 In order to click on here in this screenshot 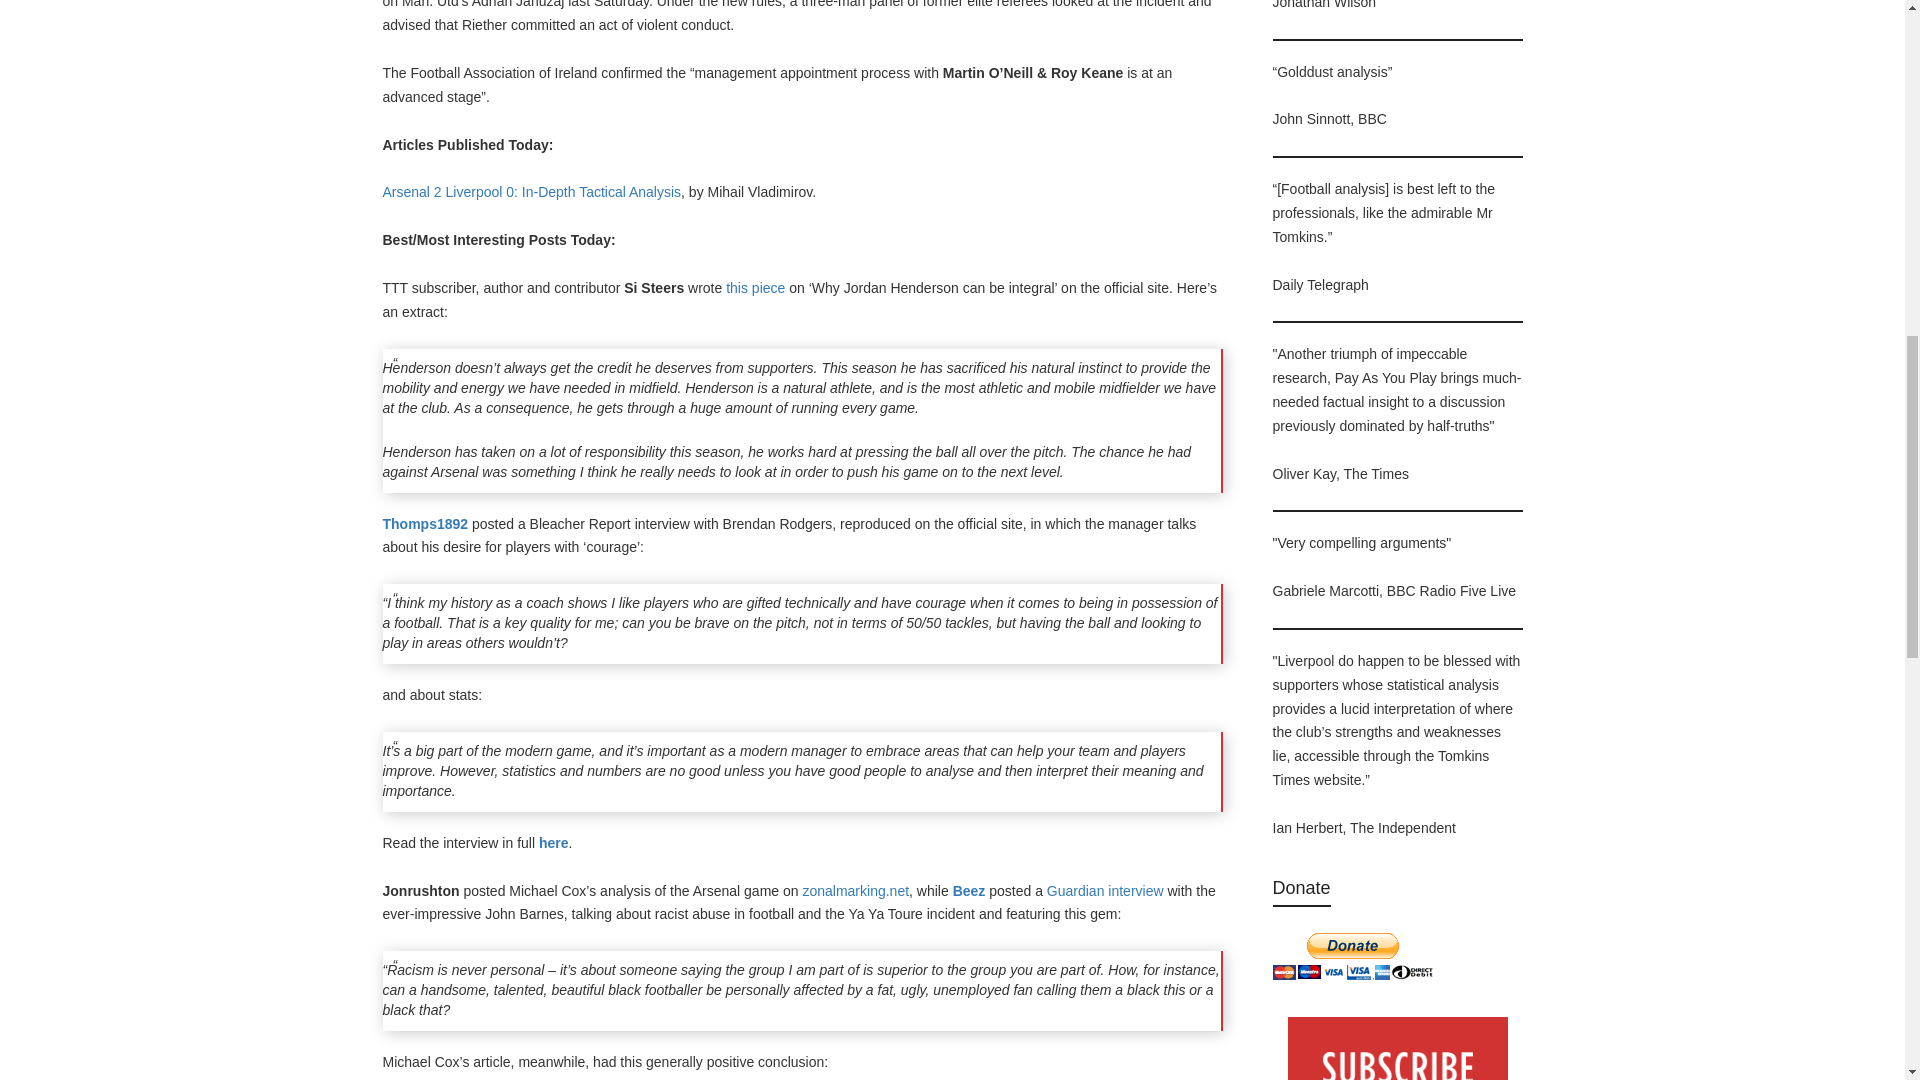, I will do `click(554, 842)`.